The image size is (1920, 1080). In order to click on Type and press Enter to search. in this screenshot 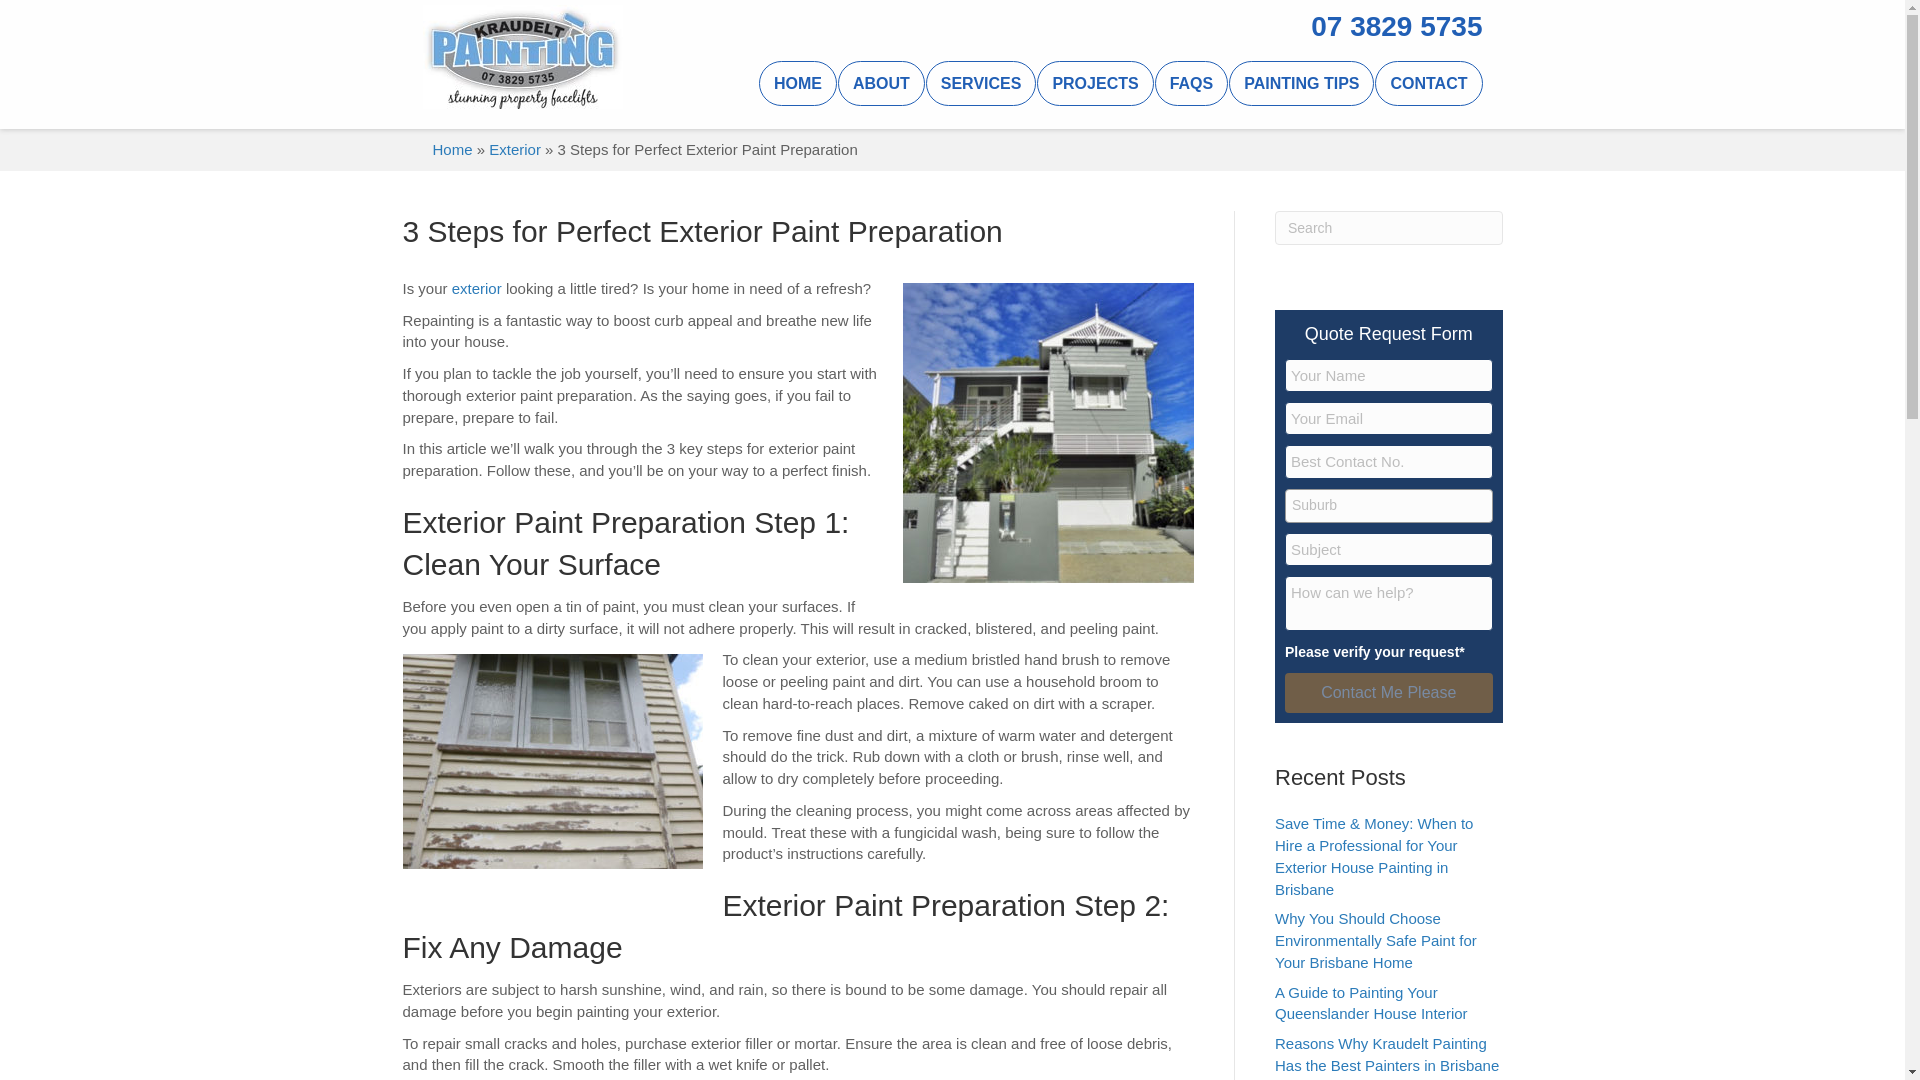, I will do `click(1388, 228)`.